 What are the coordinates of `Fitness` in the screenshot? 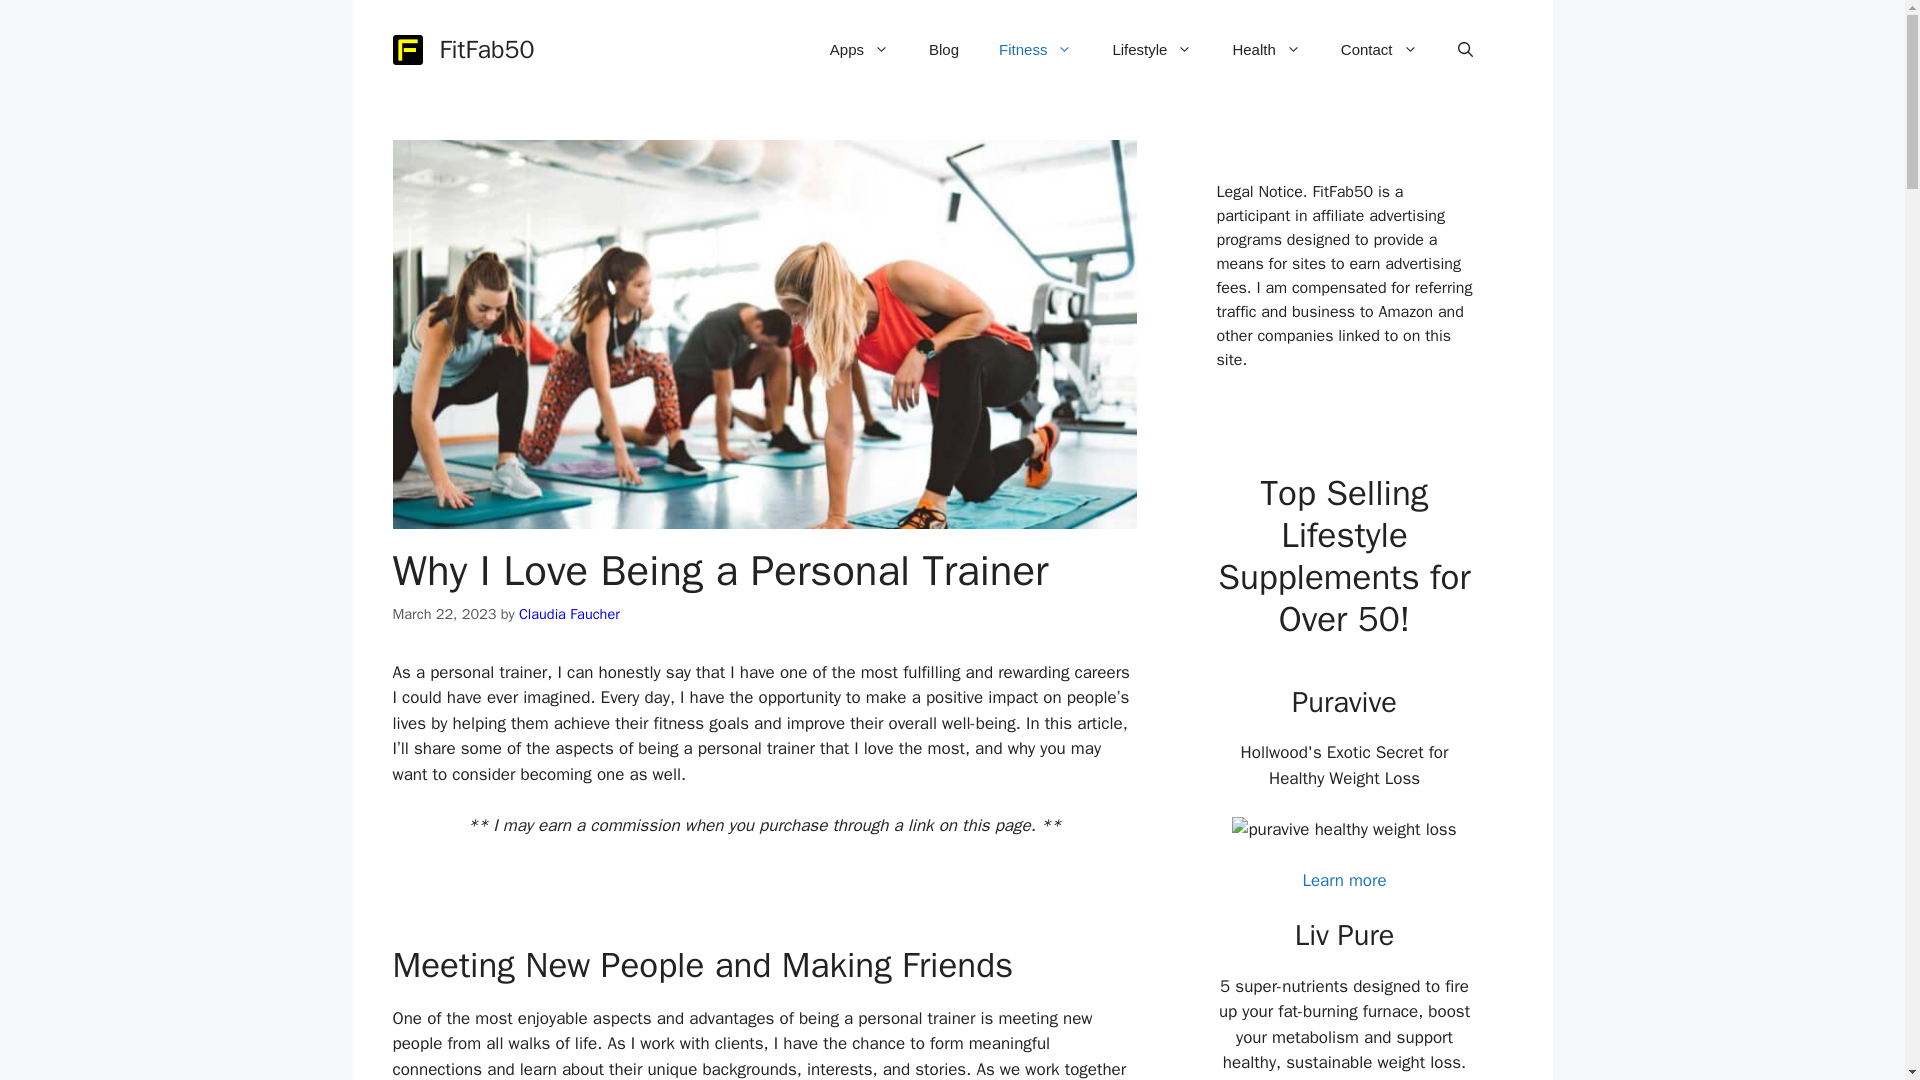 It's located at (1036, 50).